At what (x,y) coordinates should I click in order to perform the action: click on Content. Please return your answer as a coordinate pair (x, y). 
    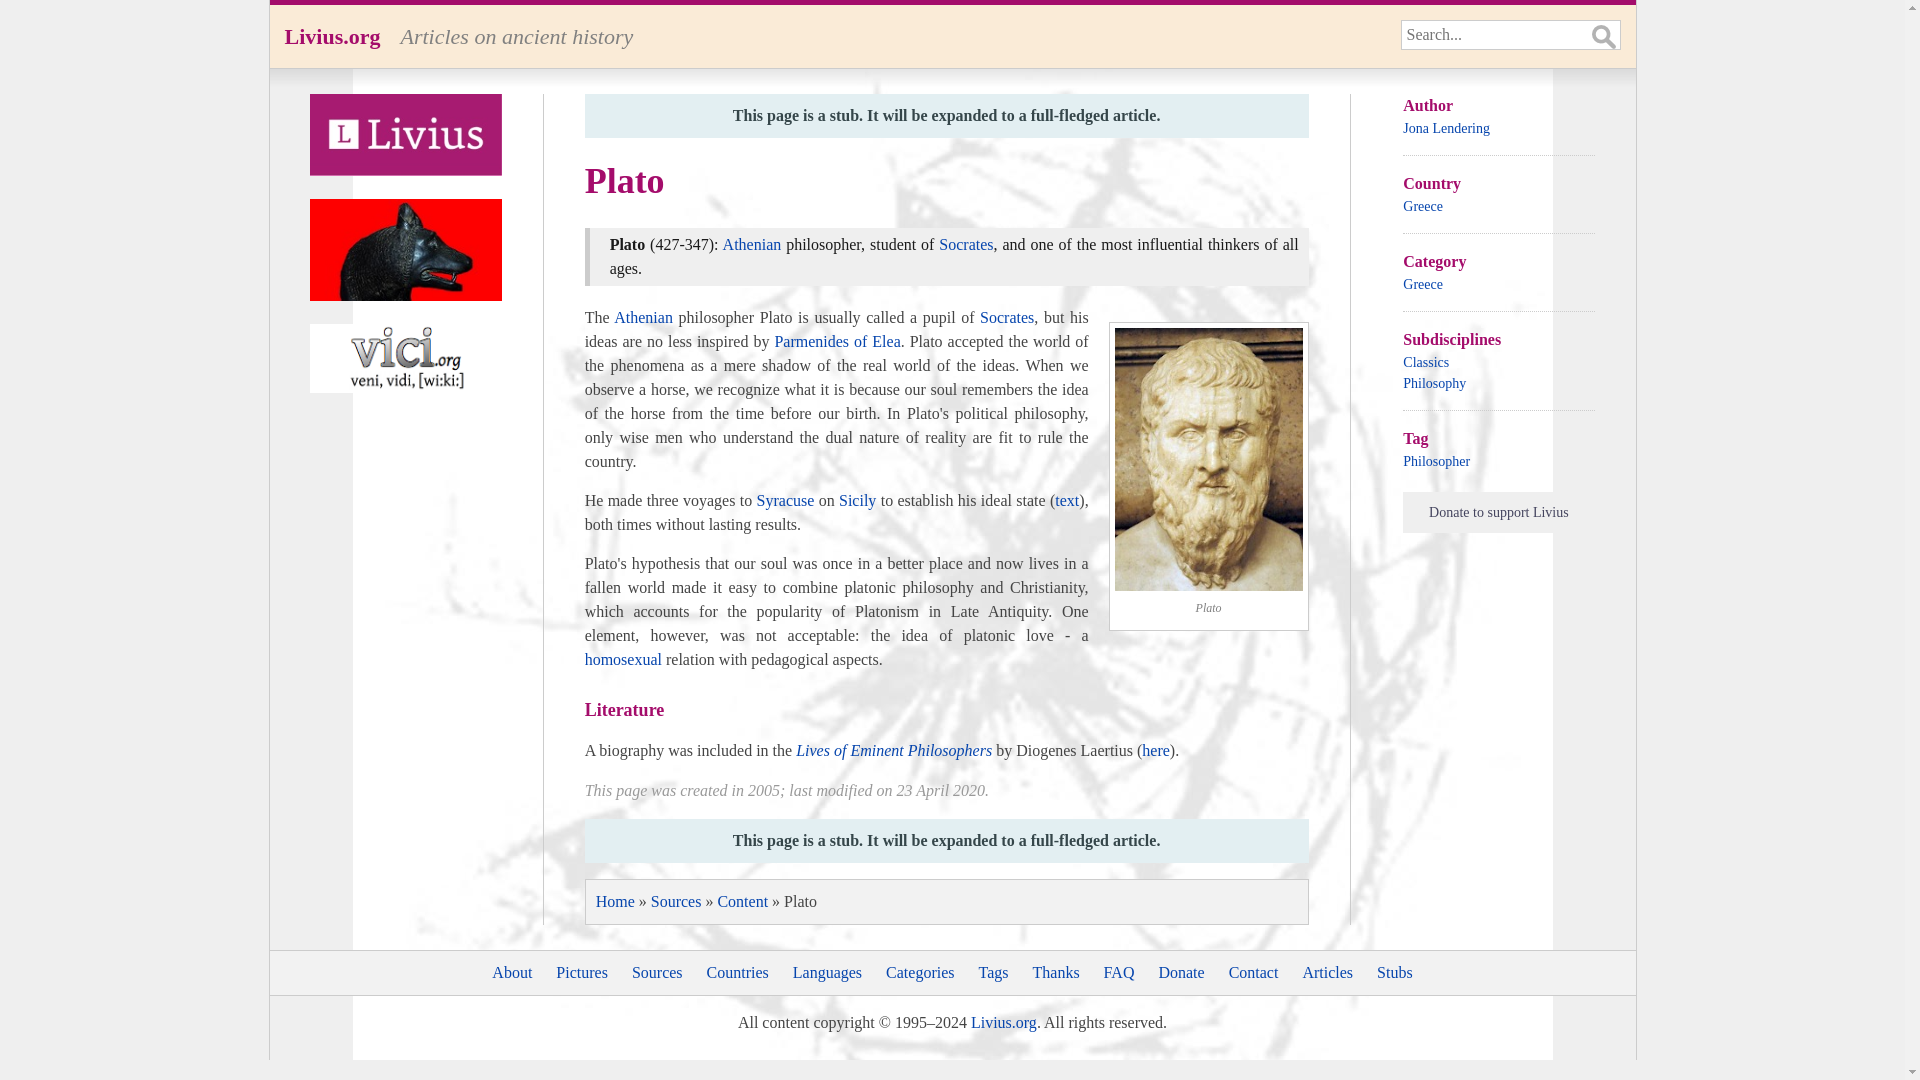
    Looking at the image, I should click on (742, 902).